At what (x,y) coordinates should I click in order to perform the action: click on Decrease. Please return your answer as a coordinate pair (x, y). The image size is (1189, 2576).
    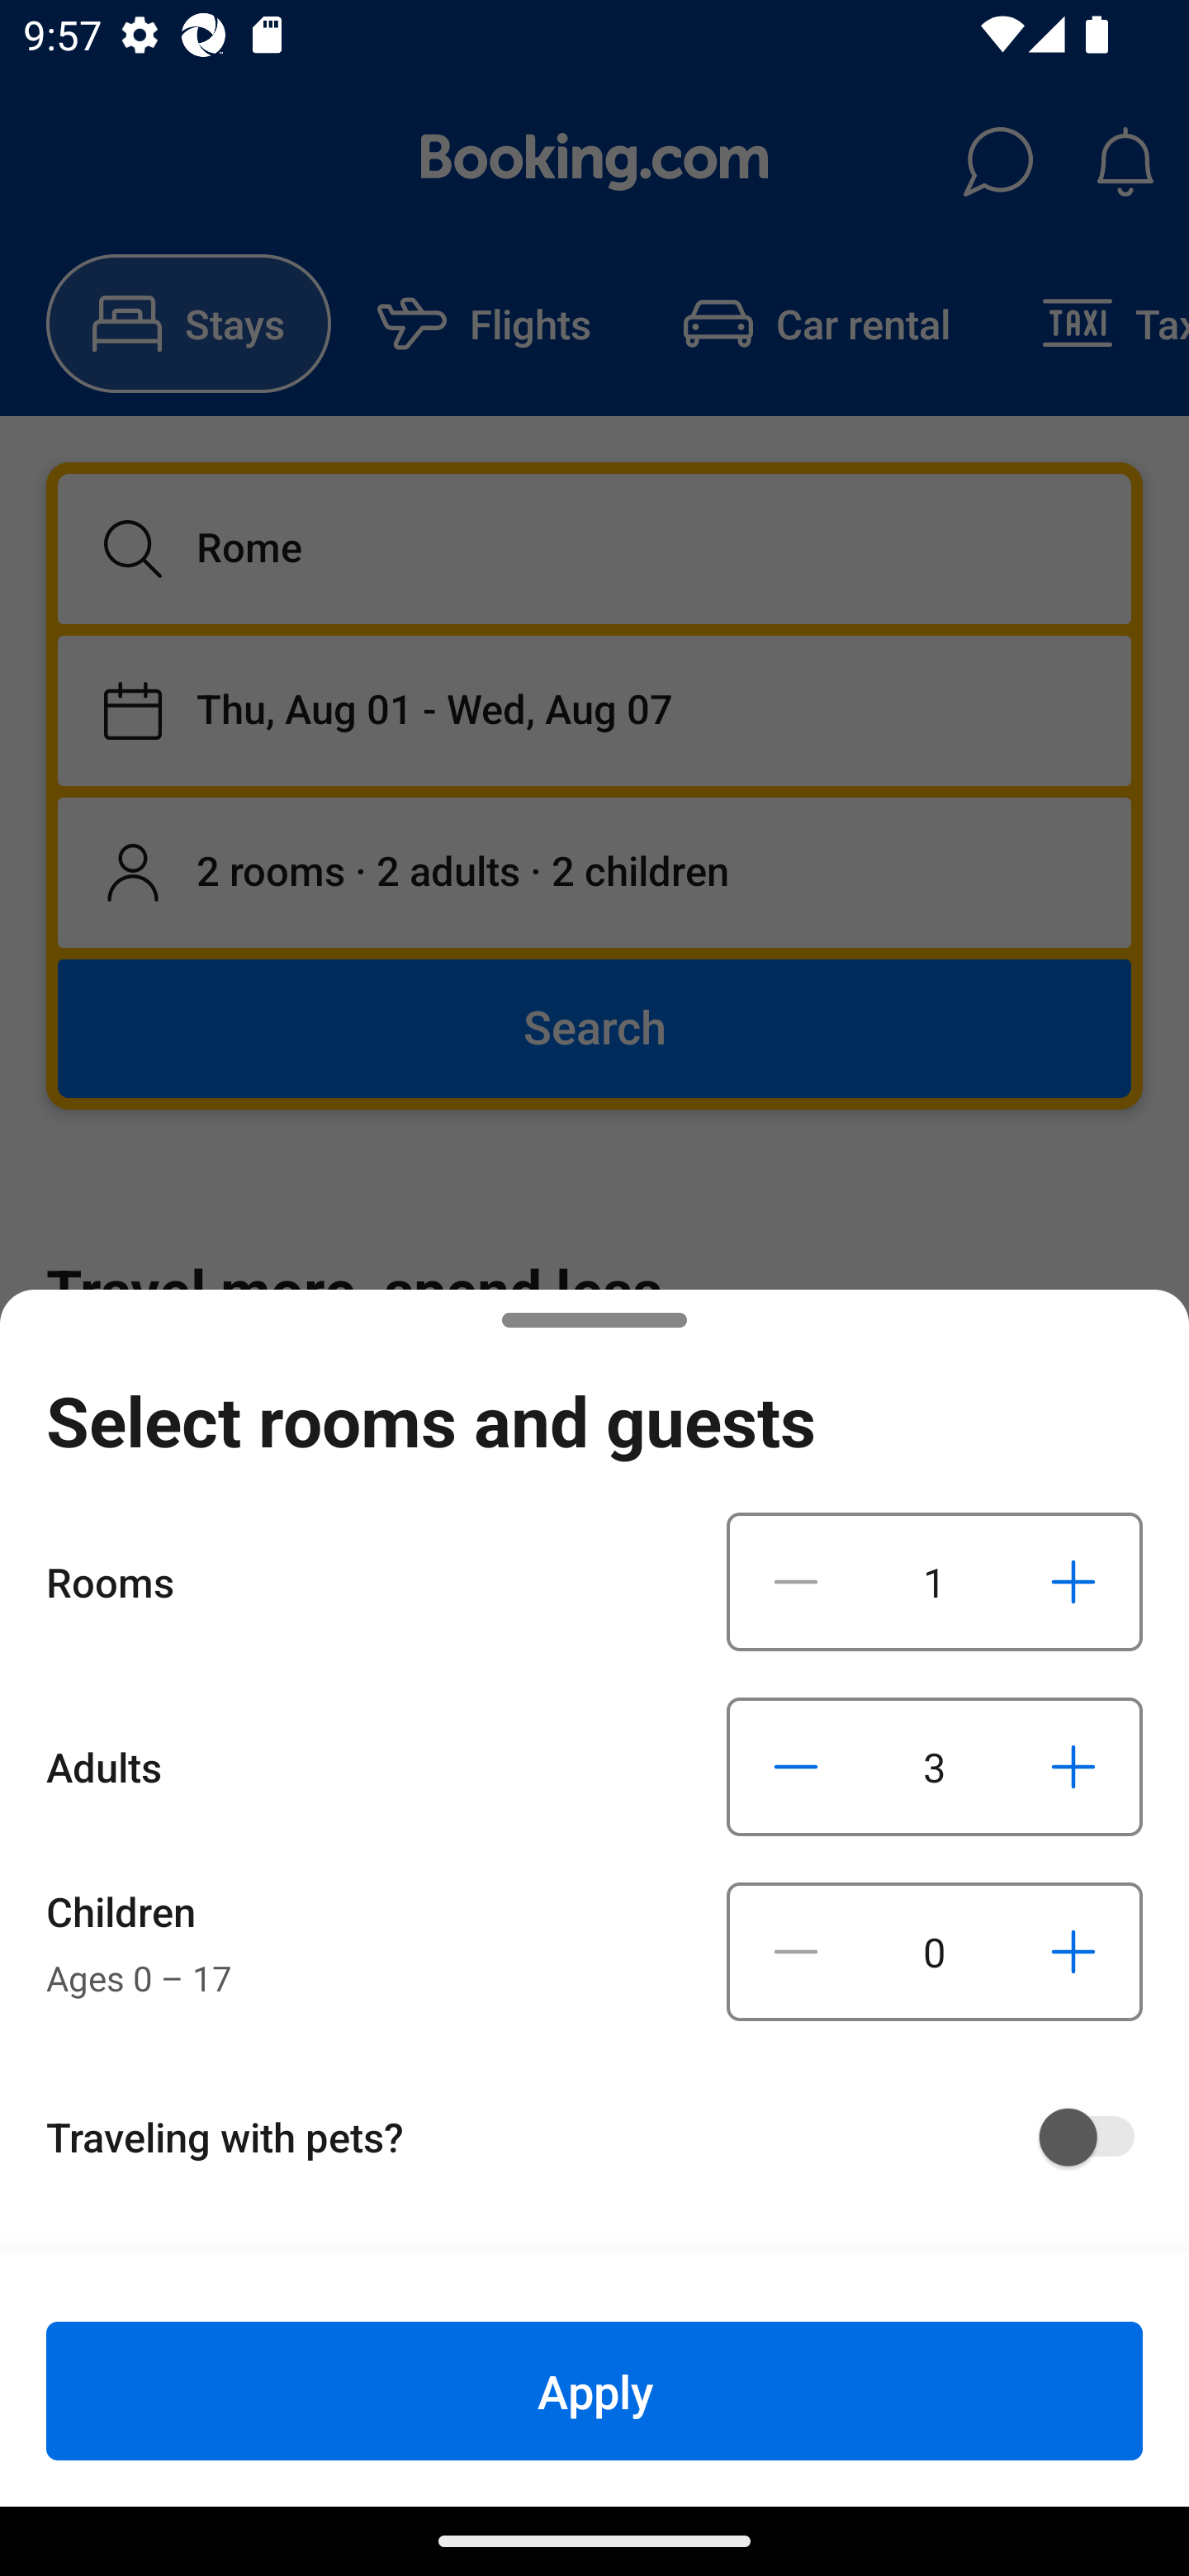
    Looking at the image, I should click on (796, 1581).